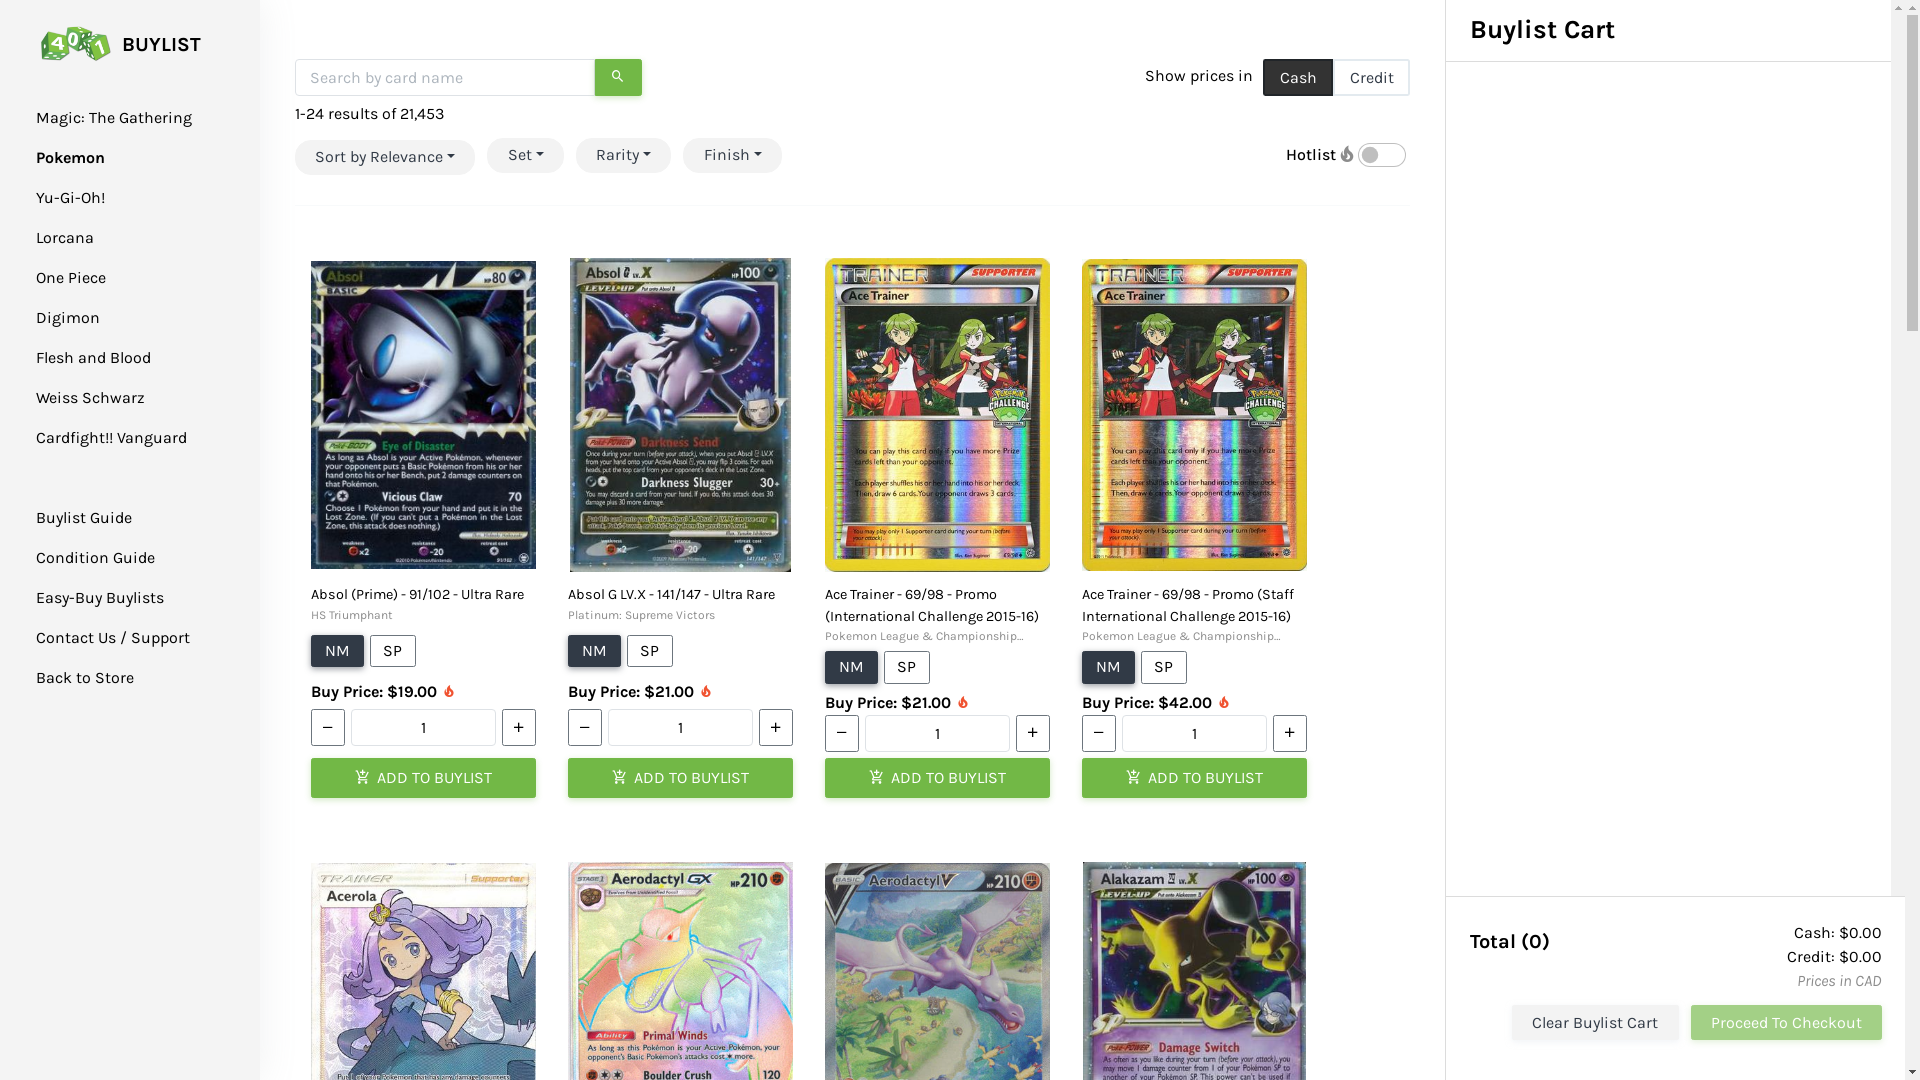 The height and width of the screenshot is (1080, 1920). What do you see at coordinates (112, 437) in the screenshot?
I see `Cardfight!! Vanguard` at bounding box center [112, 437].